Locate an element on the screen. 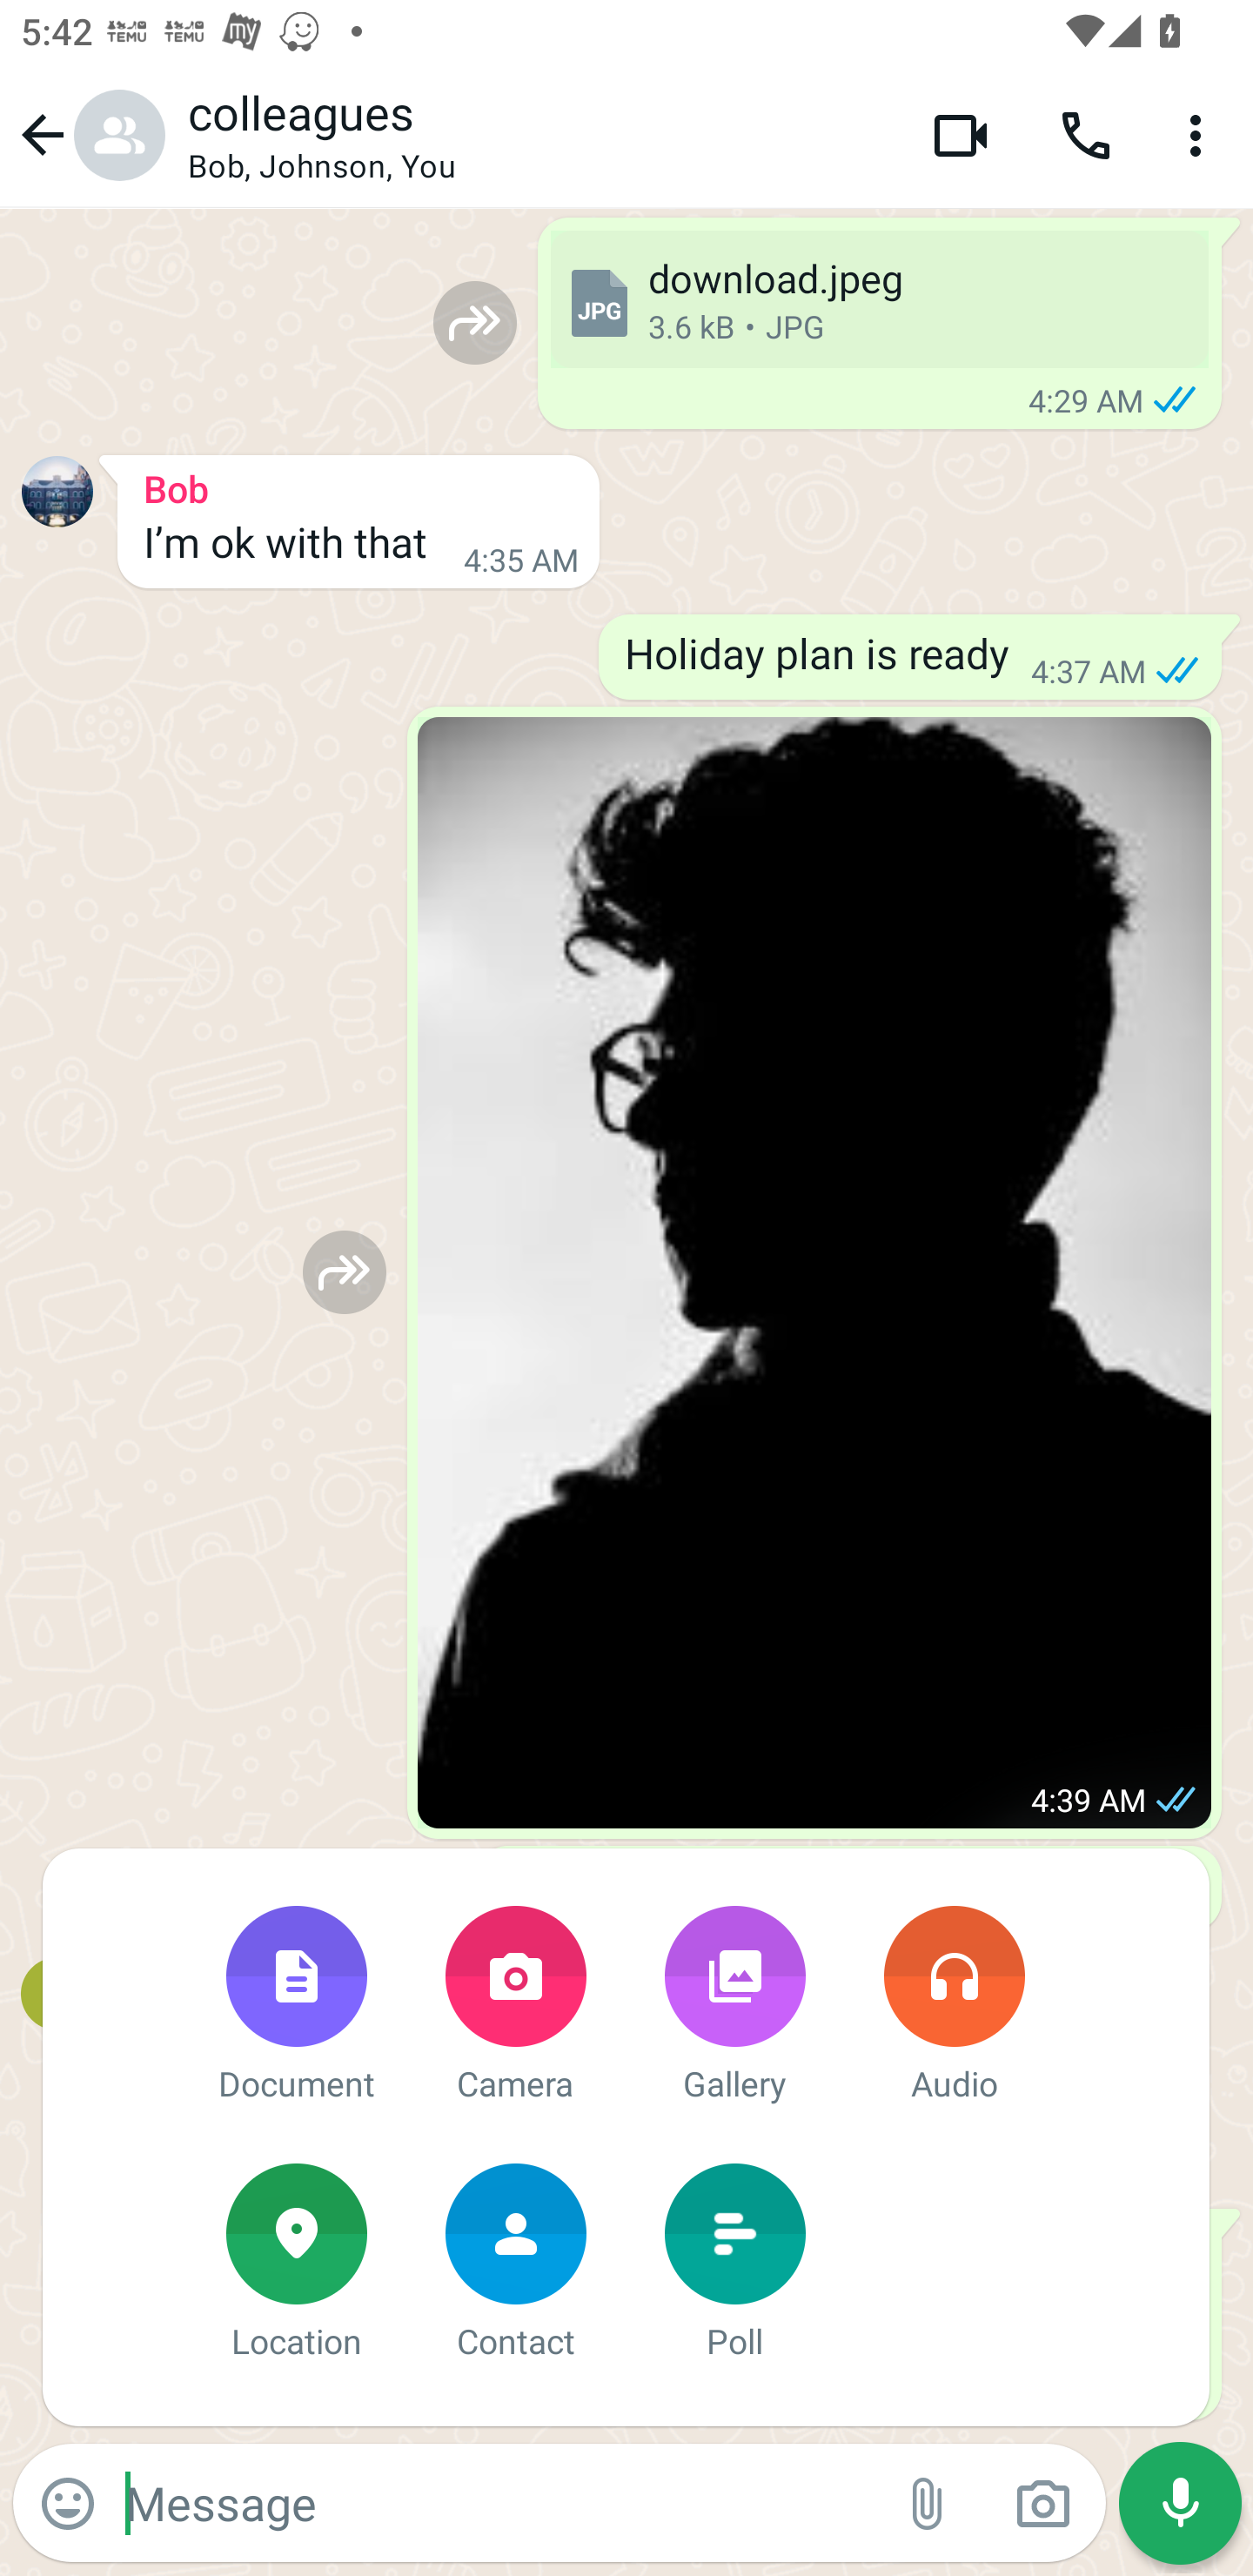 This screenshot has height=2576, width=1253. Camera is located at coordinates (515, 2007).